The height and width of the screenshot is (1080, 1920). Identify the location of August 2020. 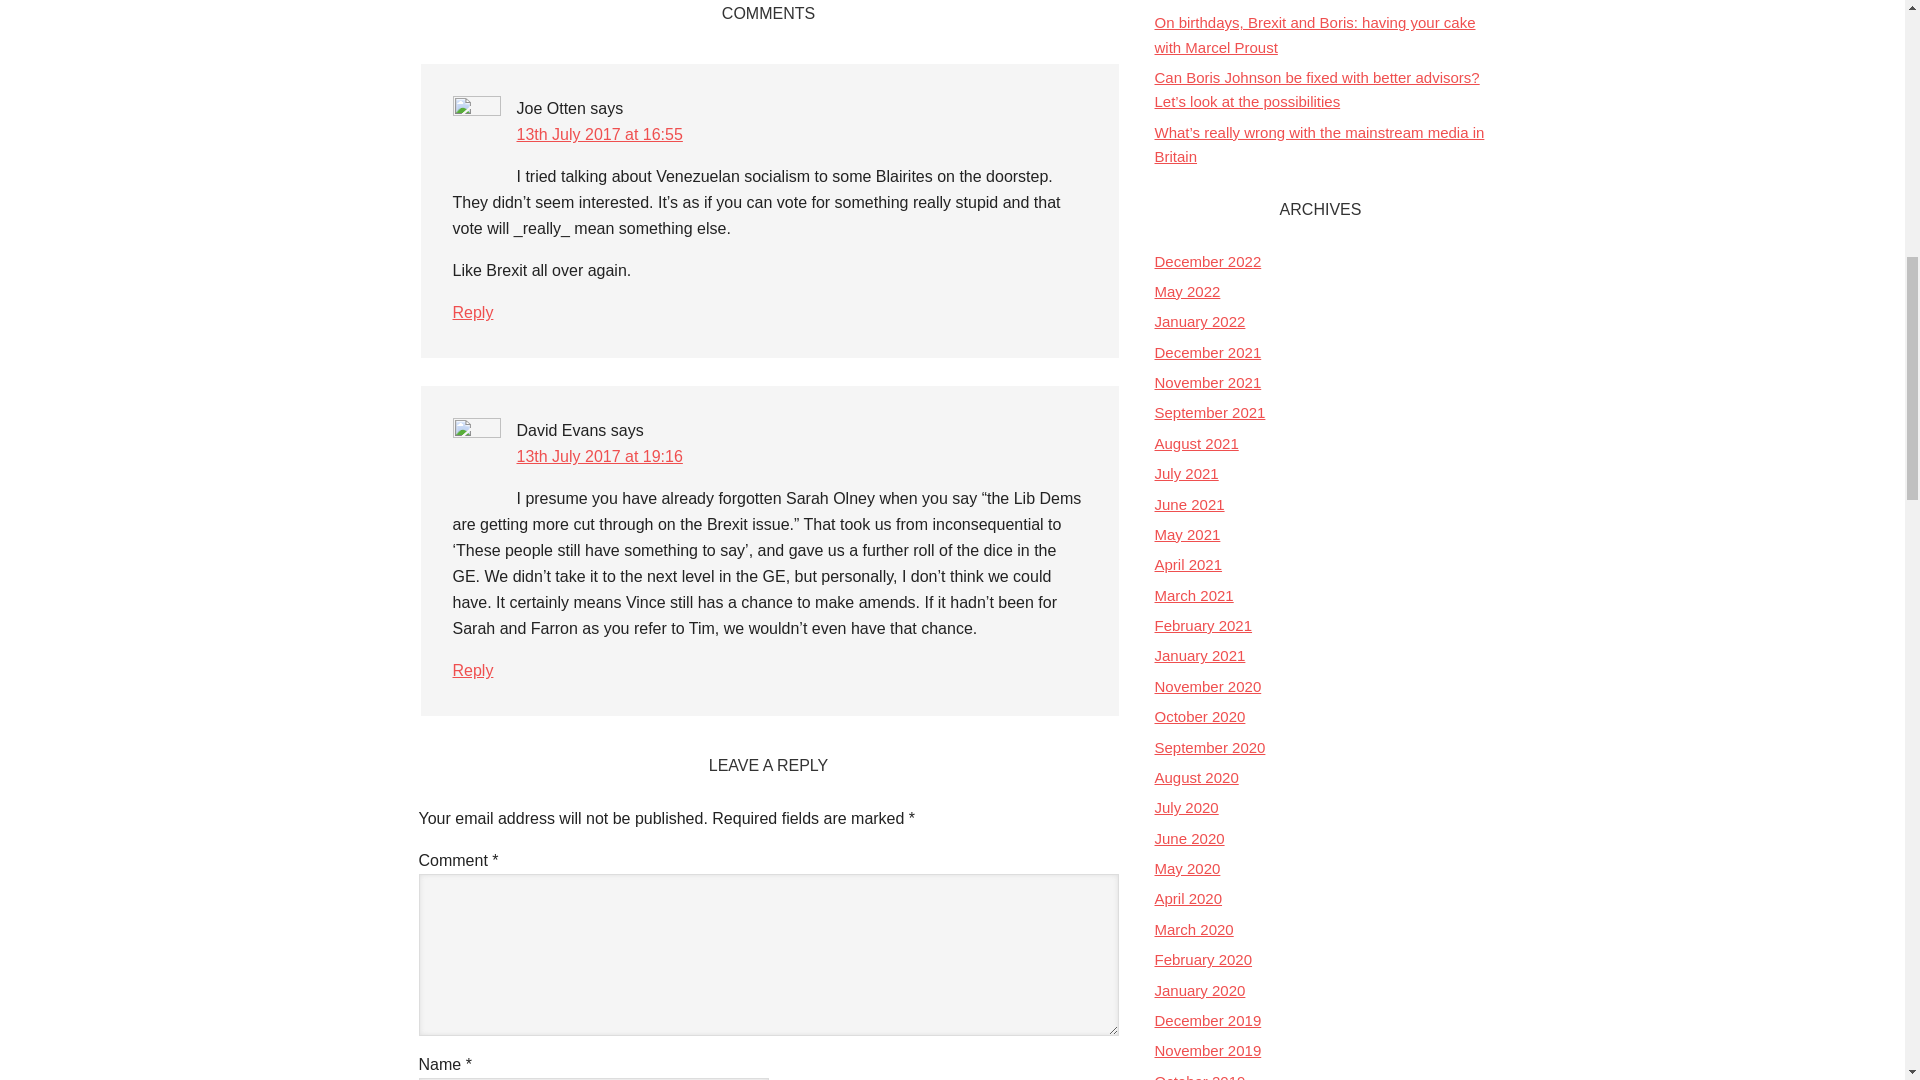
(1196, 777).